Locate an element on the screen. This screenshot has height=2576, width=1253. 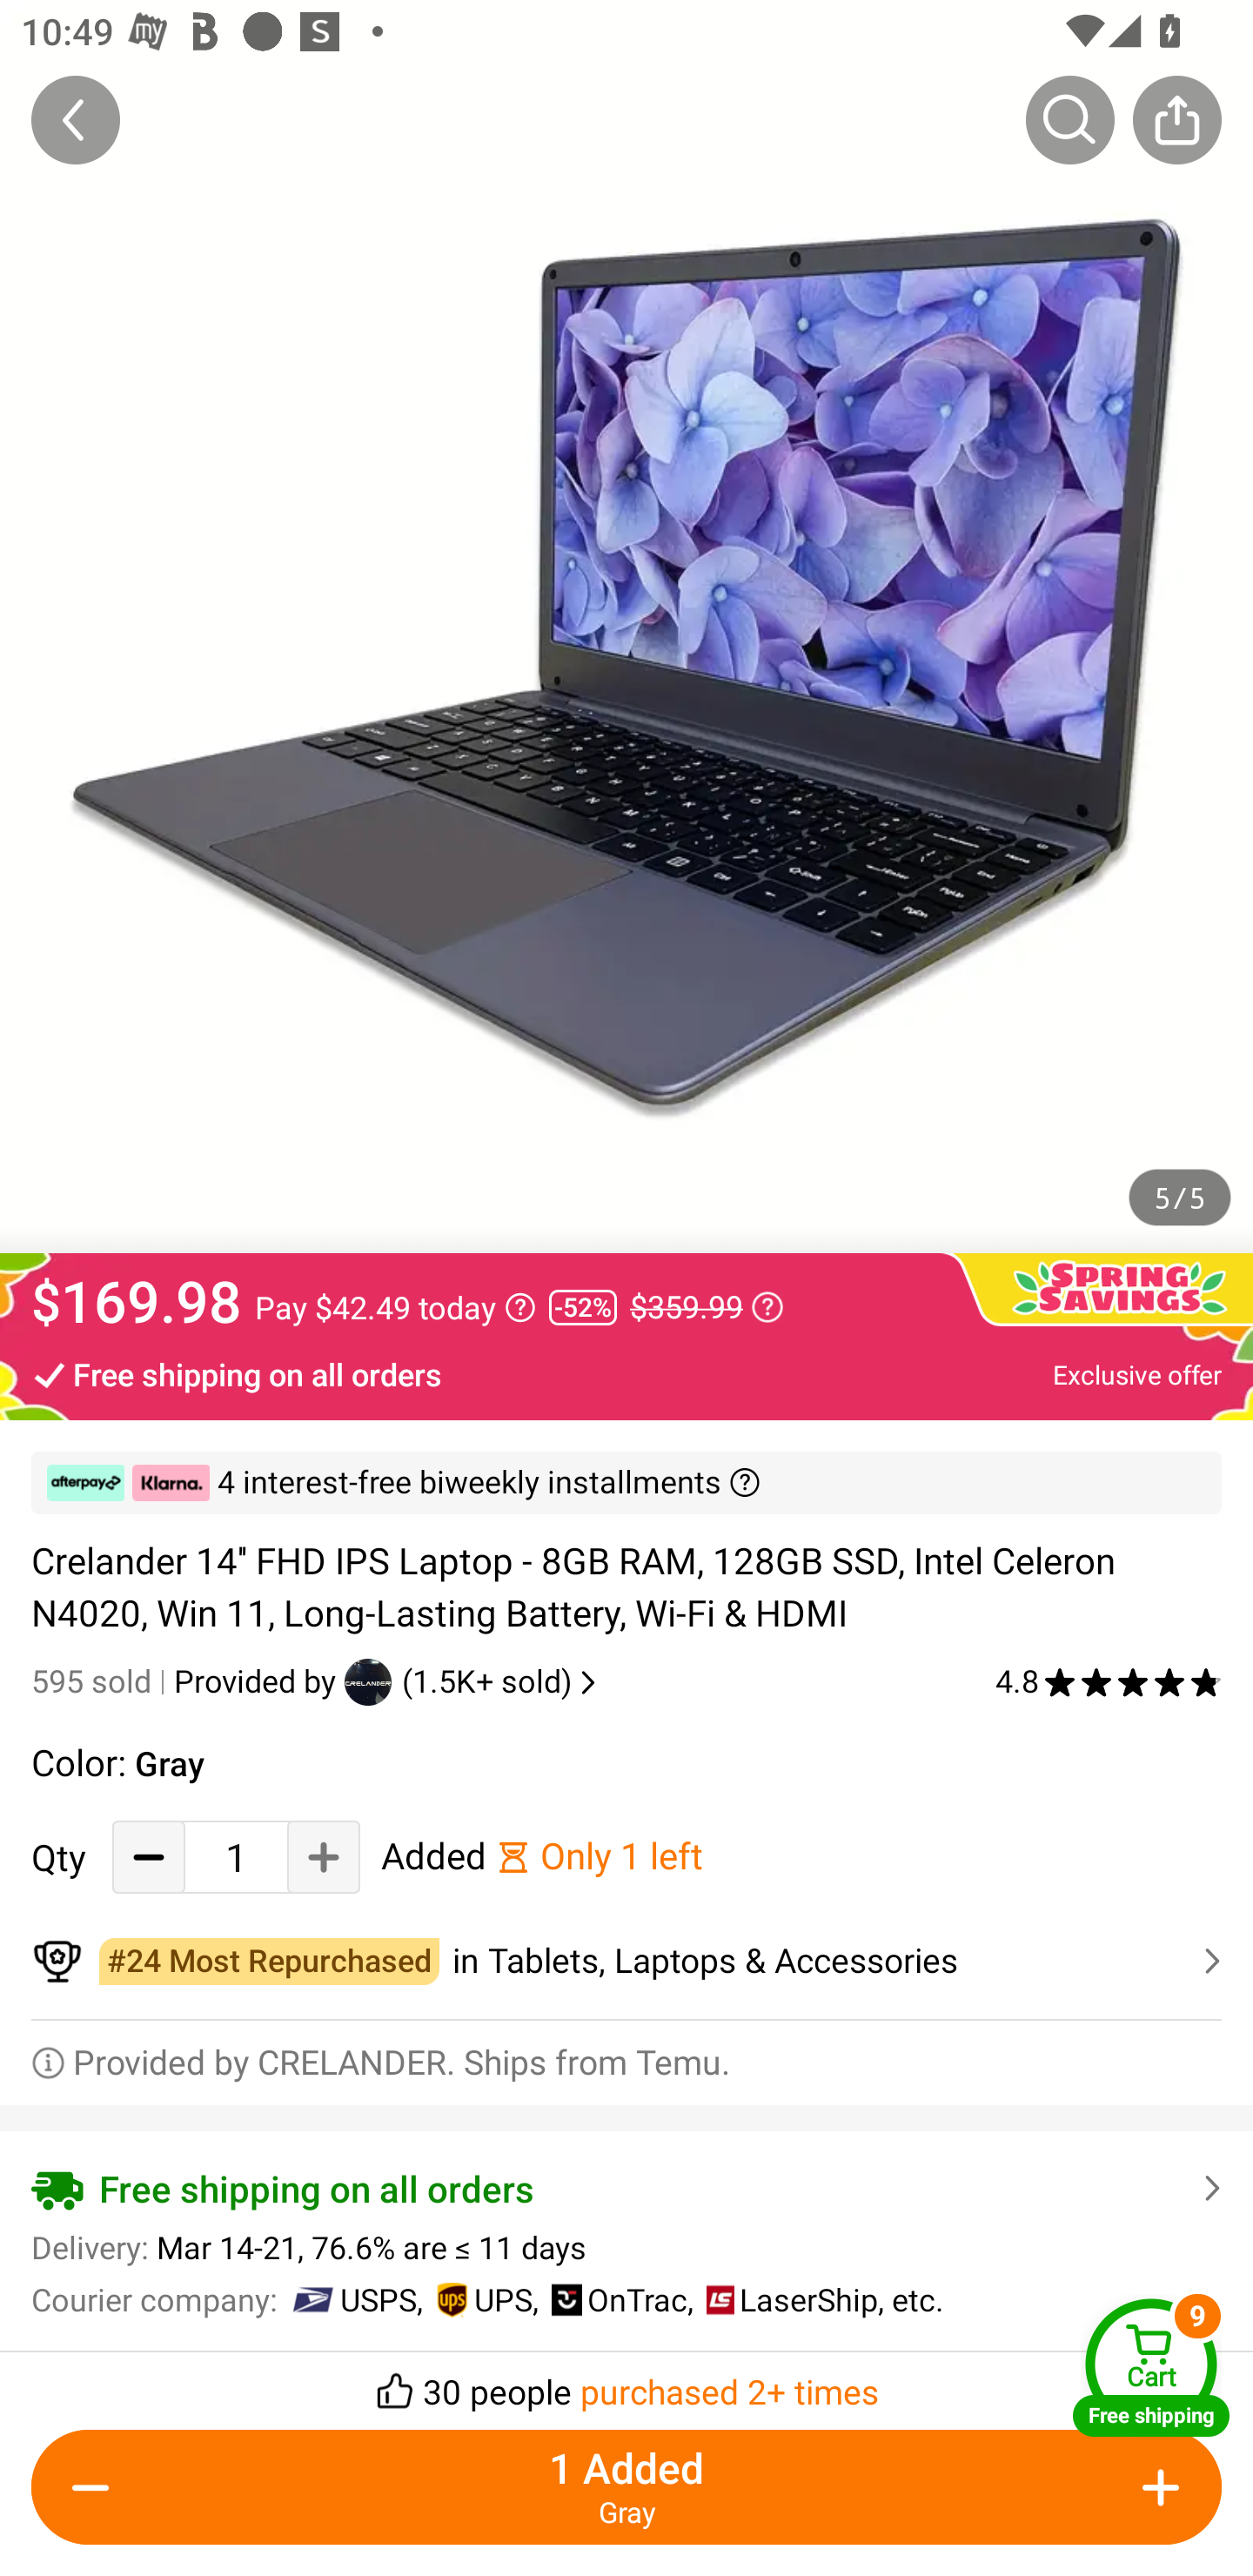
4.8 is located at coordinates (1109, 1681).